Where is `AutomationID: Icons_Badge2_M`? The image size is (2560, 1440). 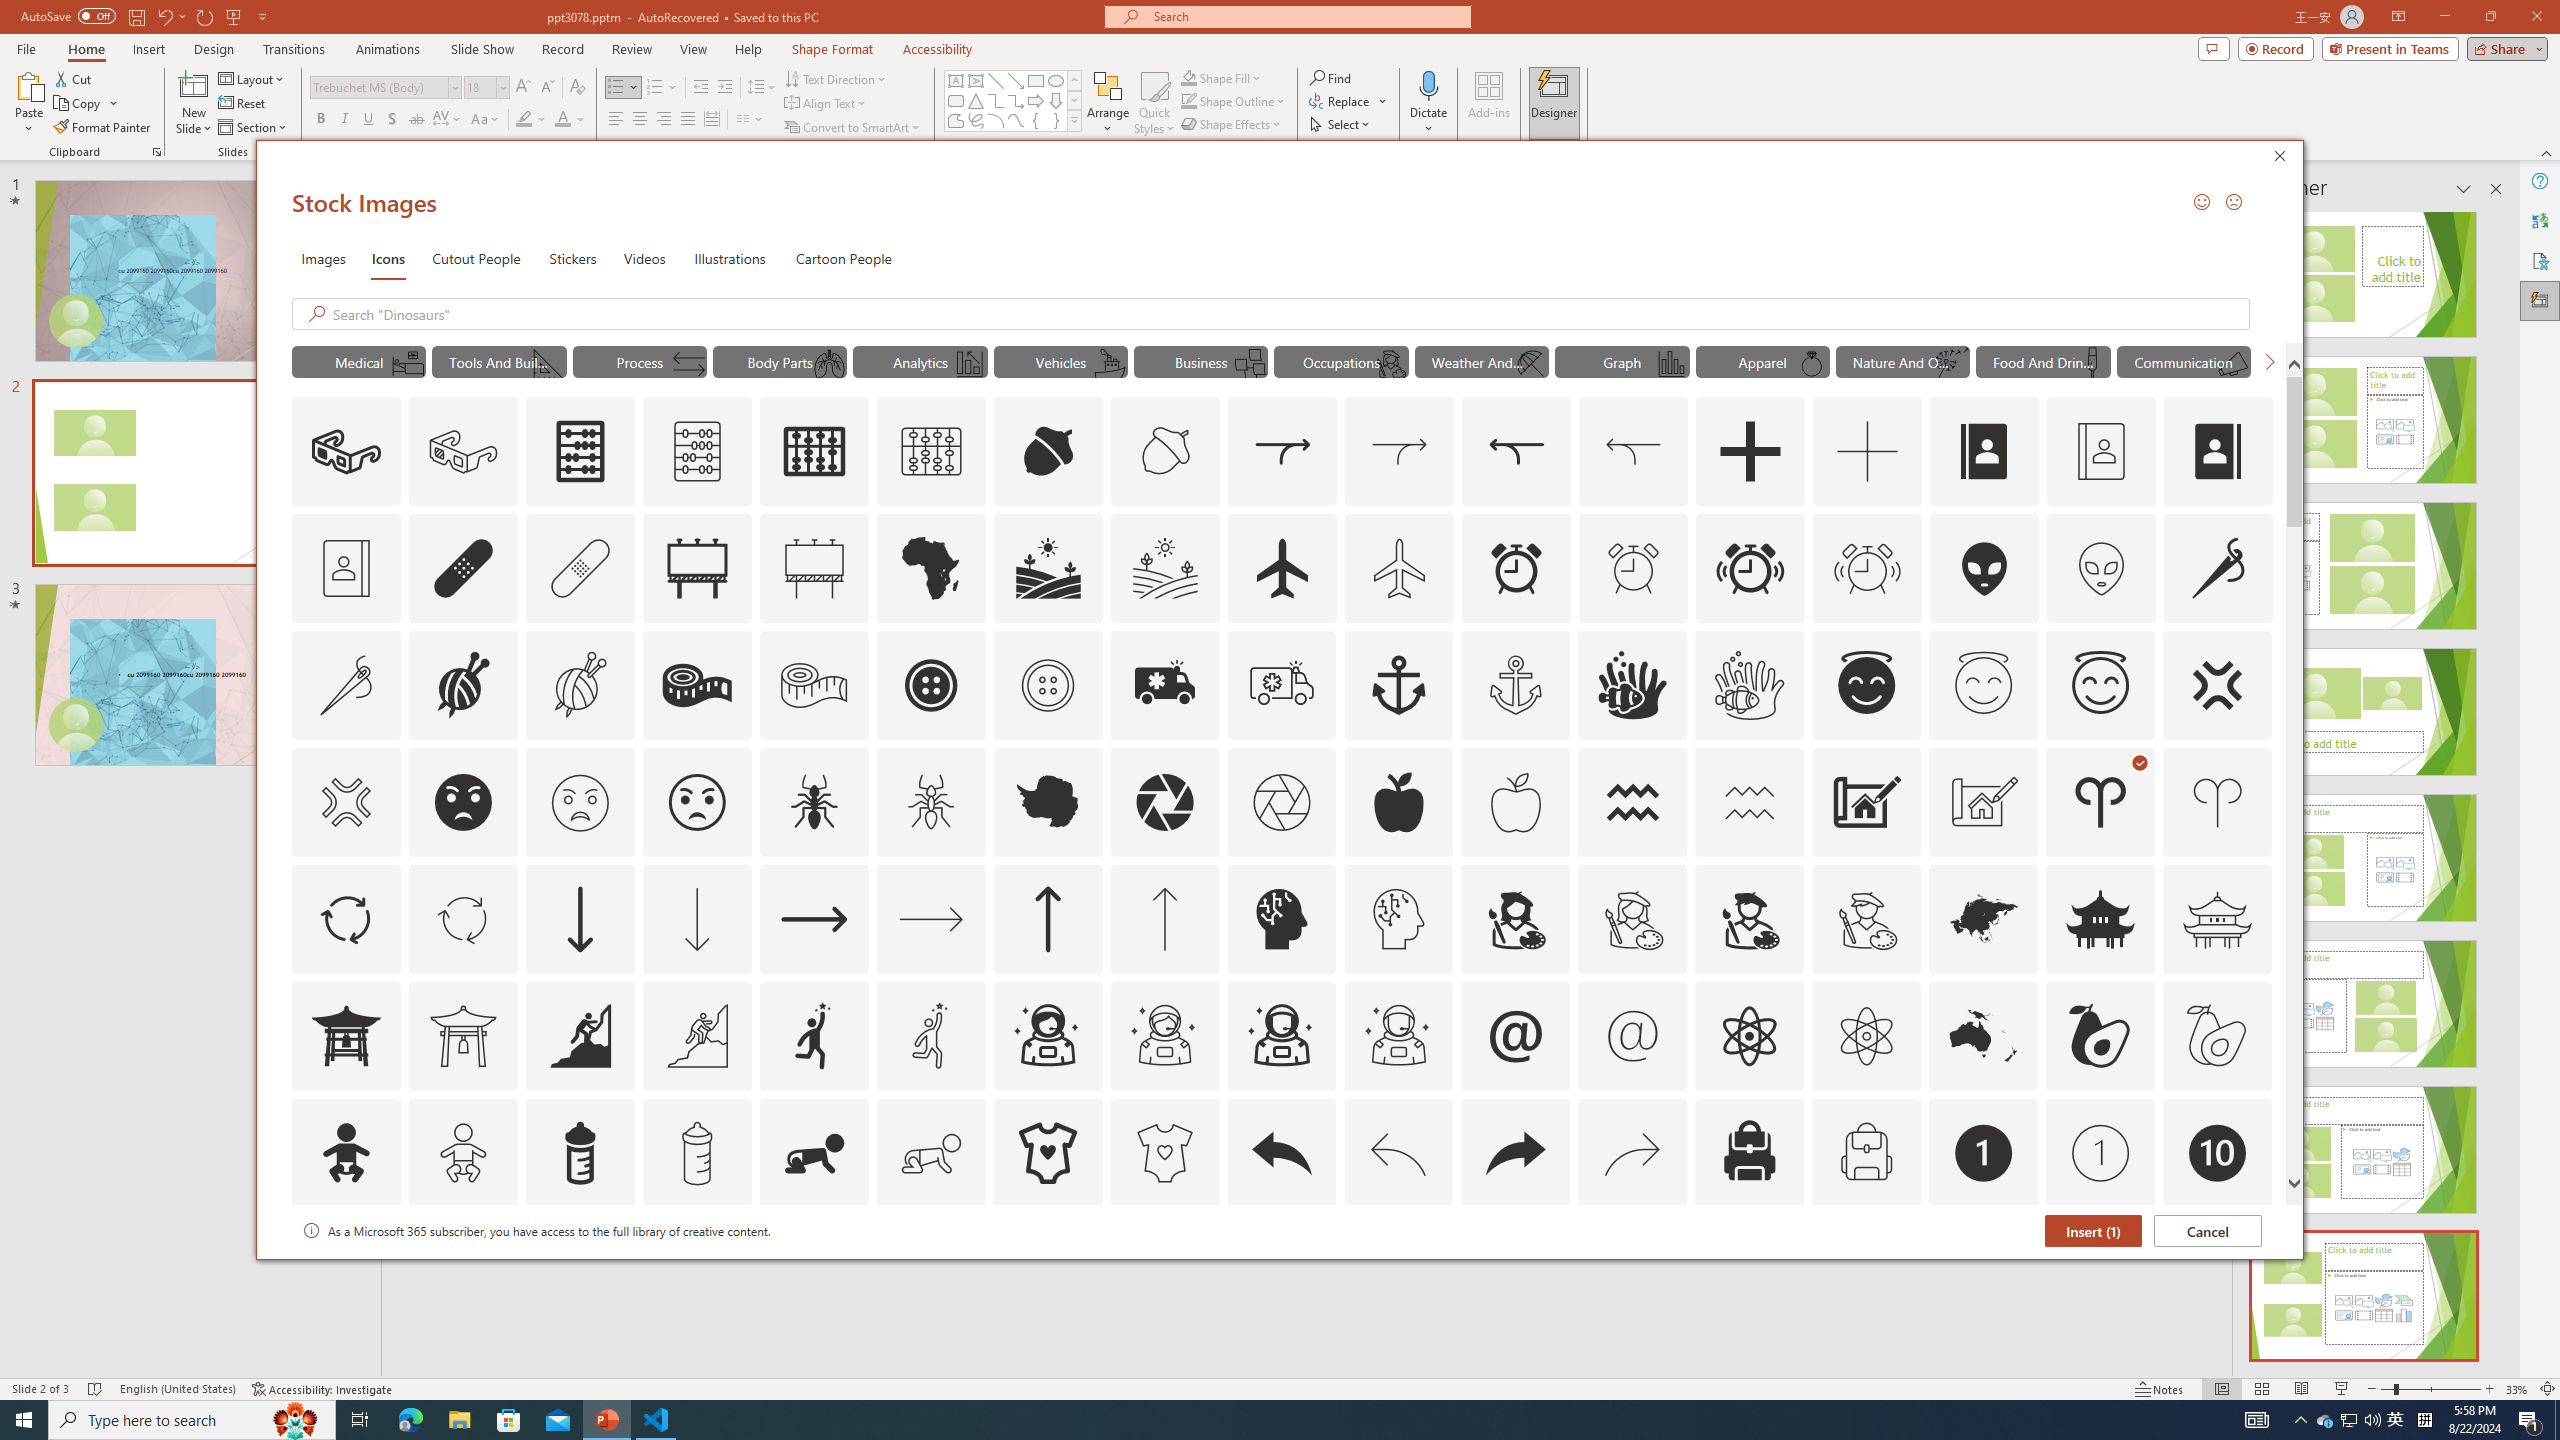
AutomationID: Icons_Badge2_M is located at coordinates (579, 1270).